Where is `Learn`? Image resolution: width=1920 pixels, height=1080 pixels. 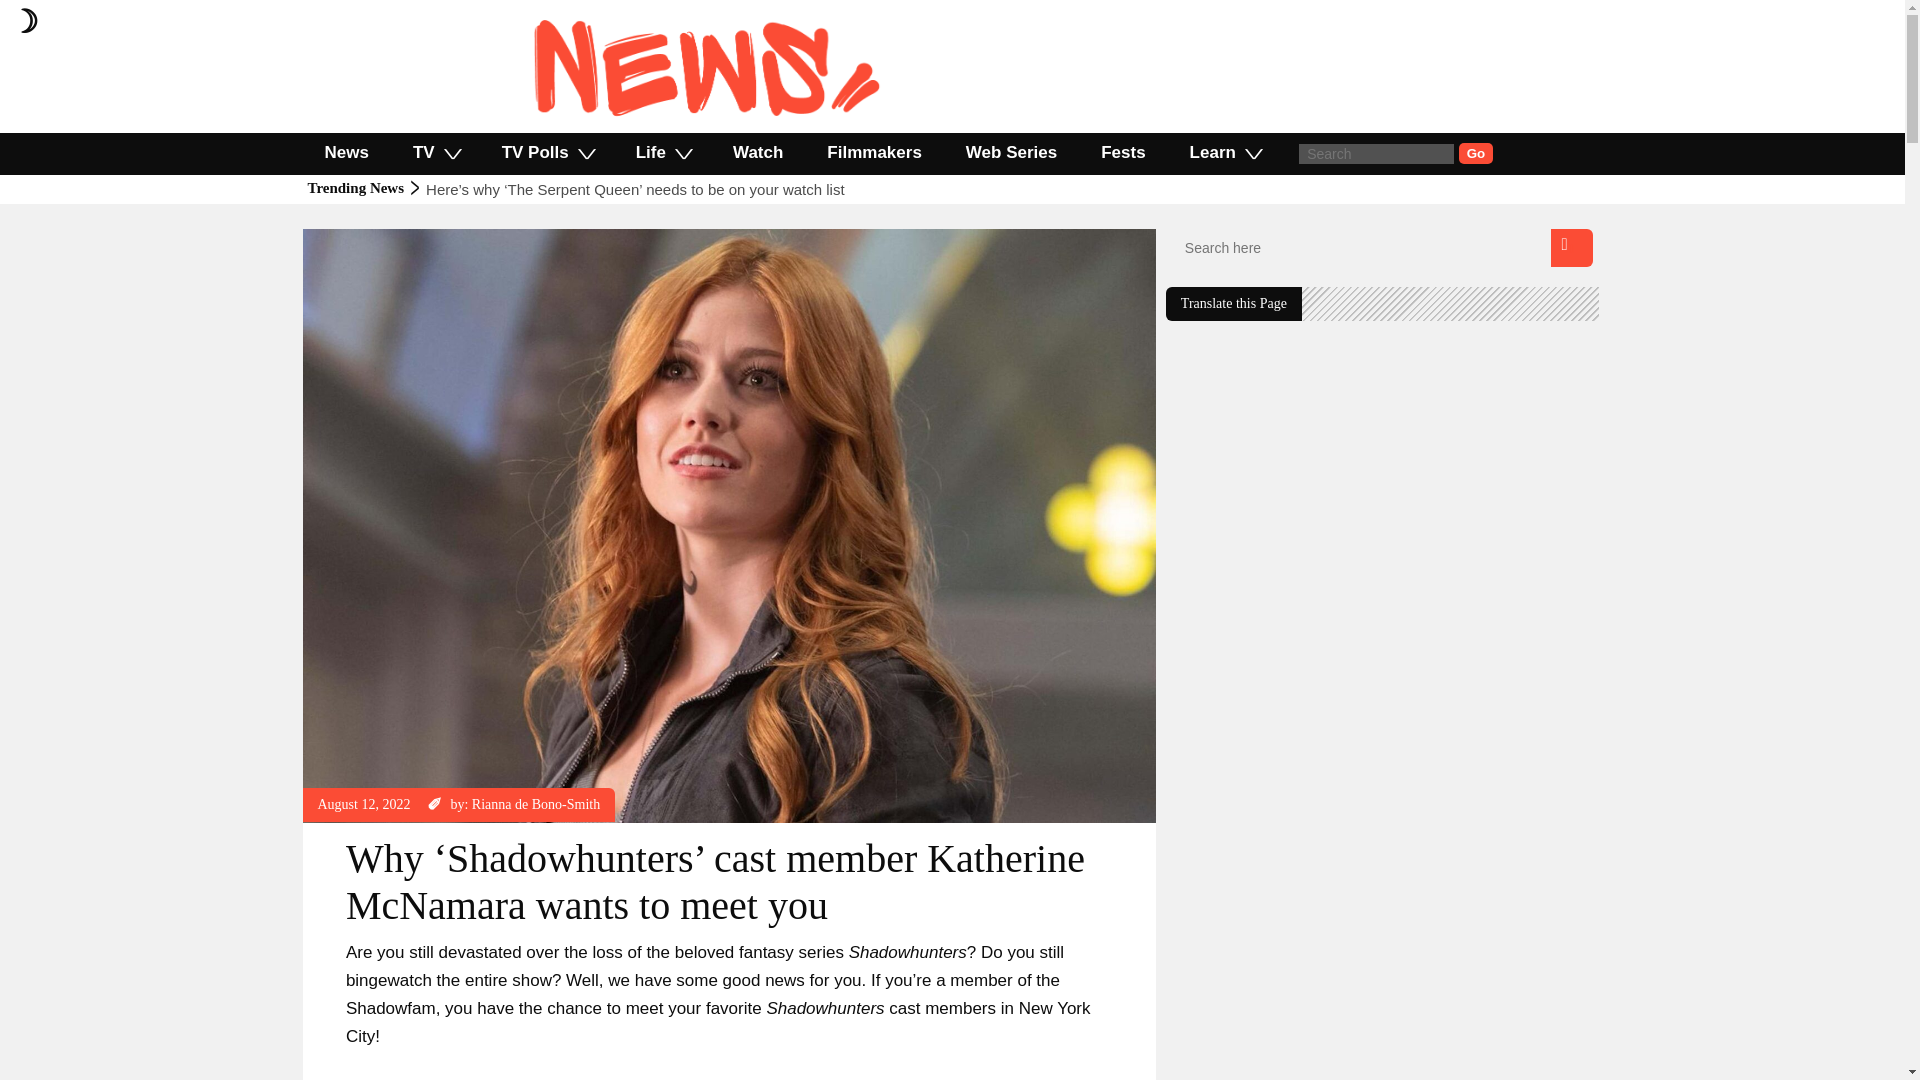 Learn is located at coordinates (1224, 152).